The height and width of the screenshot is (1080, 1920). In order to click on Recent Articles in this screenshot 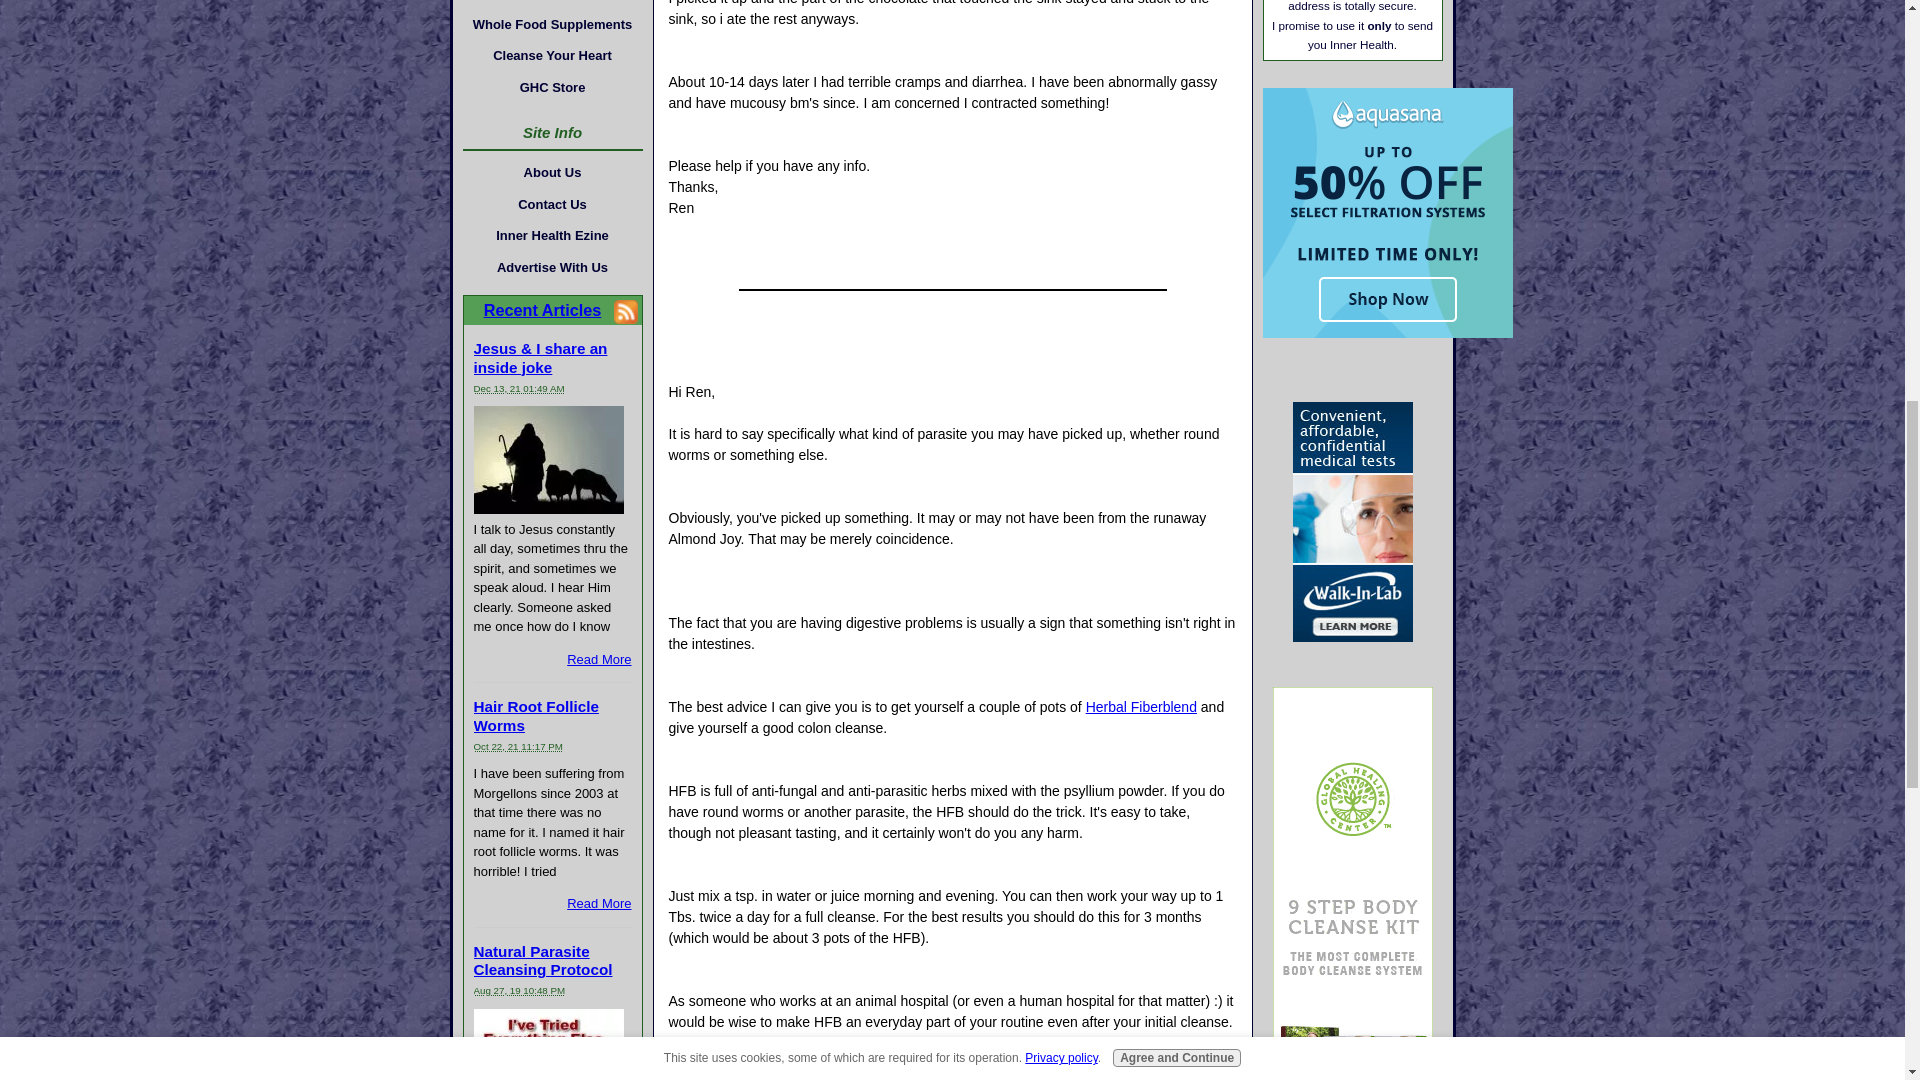, I will do `click(542, 310)`.